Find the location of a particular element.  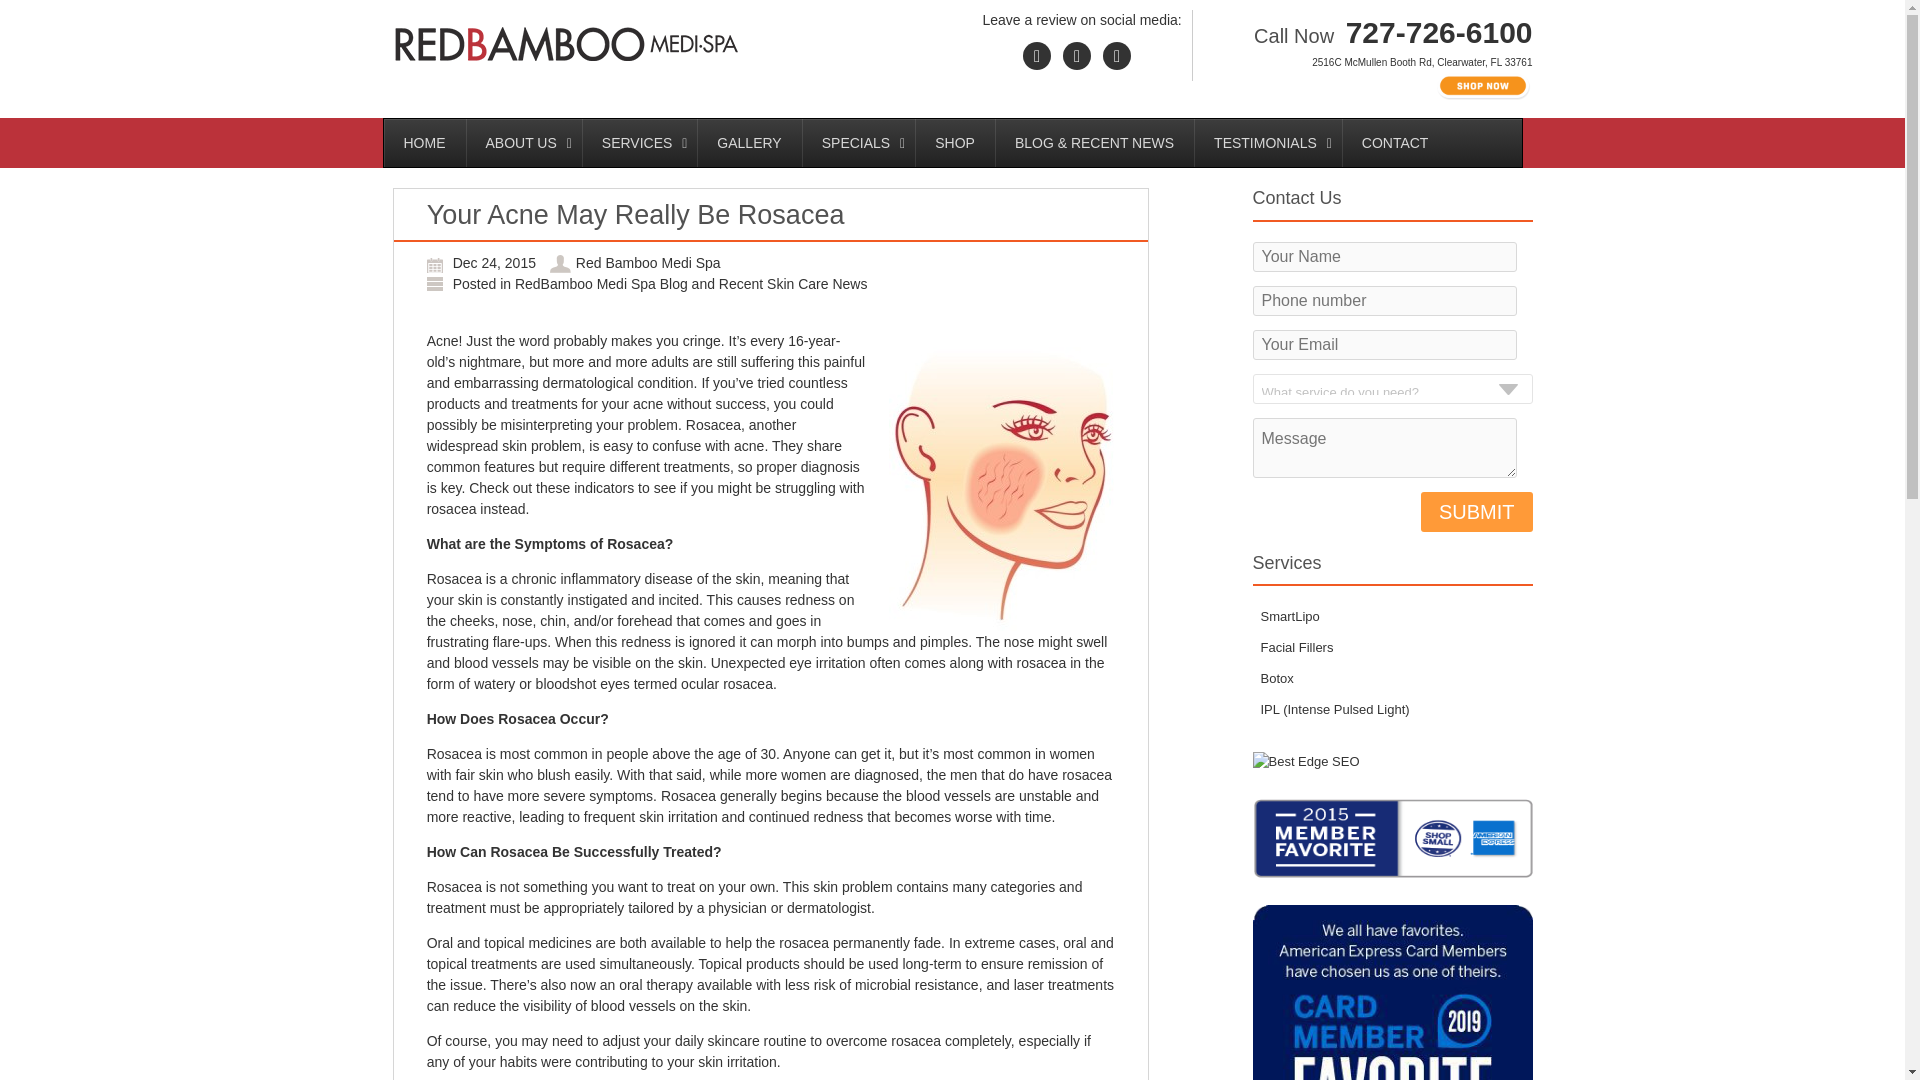

CONTACT is located at coordinates (1396, 142).